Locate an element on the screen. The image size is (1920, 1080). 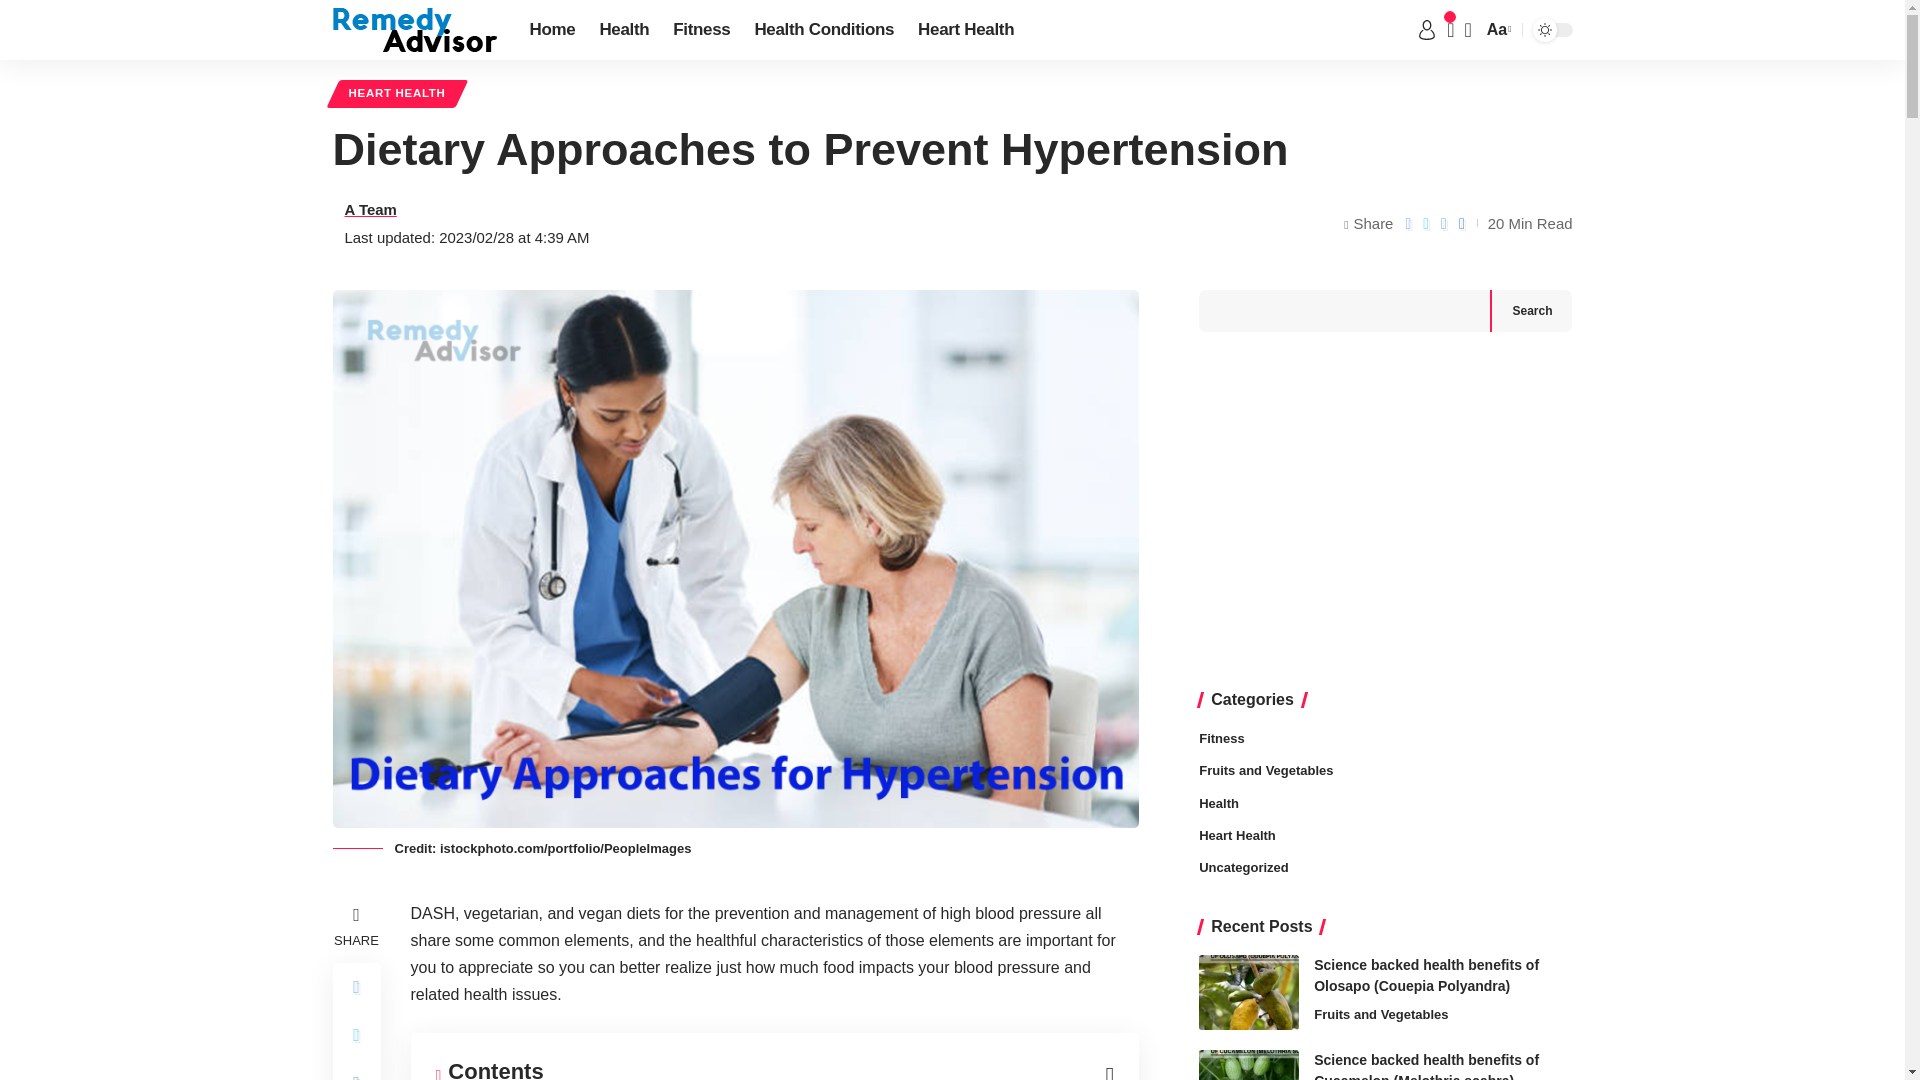
Advertisement is located at coordinates (1385, 512).